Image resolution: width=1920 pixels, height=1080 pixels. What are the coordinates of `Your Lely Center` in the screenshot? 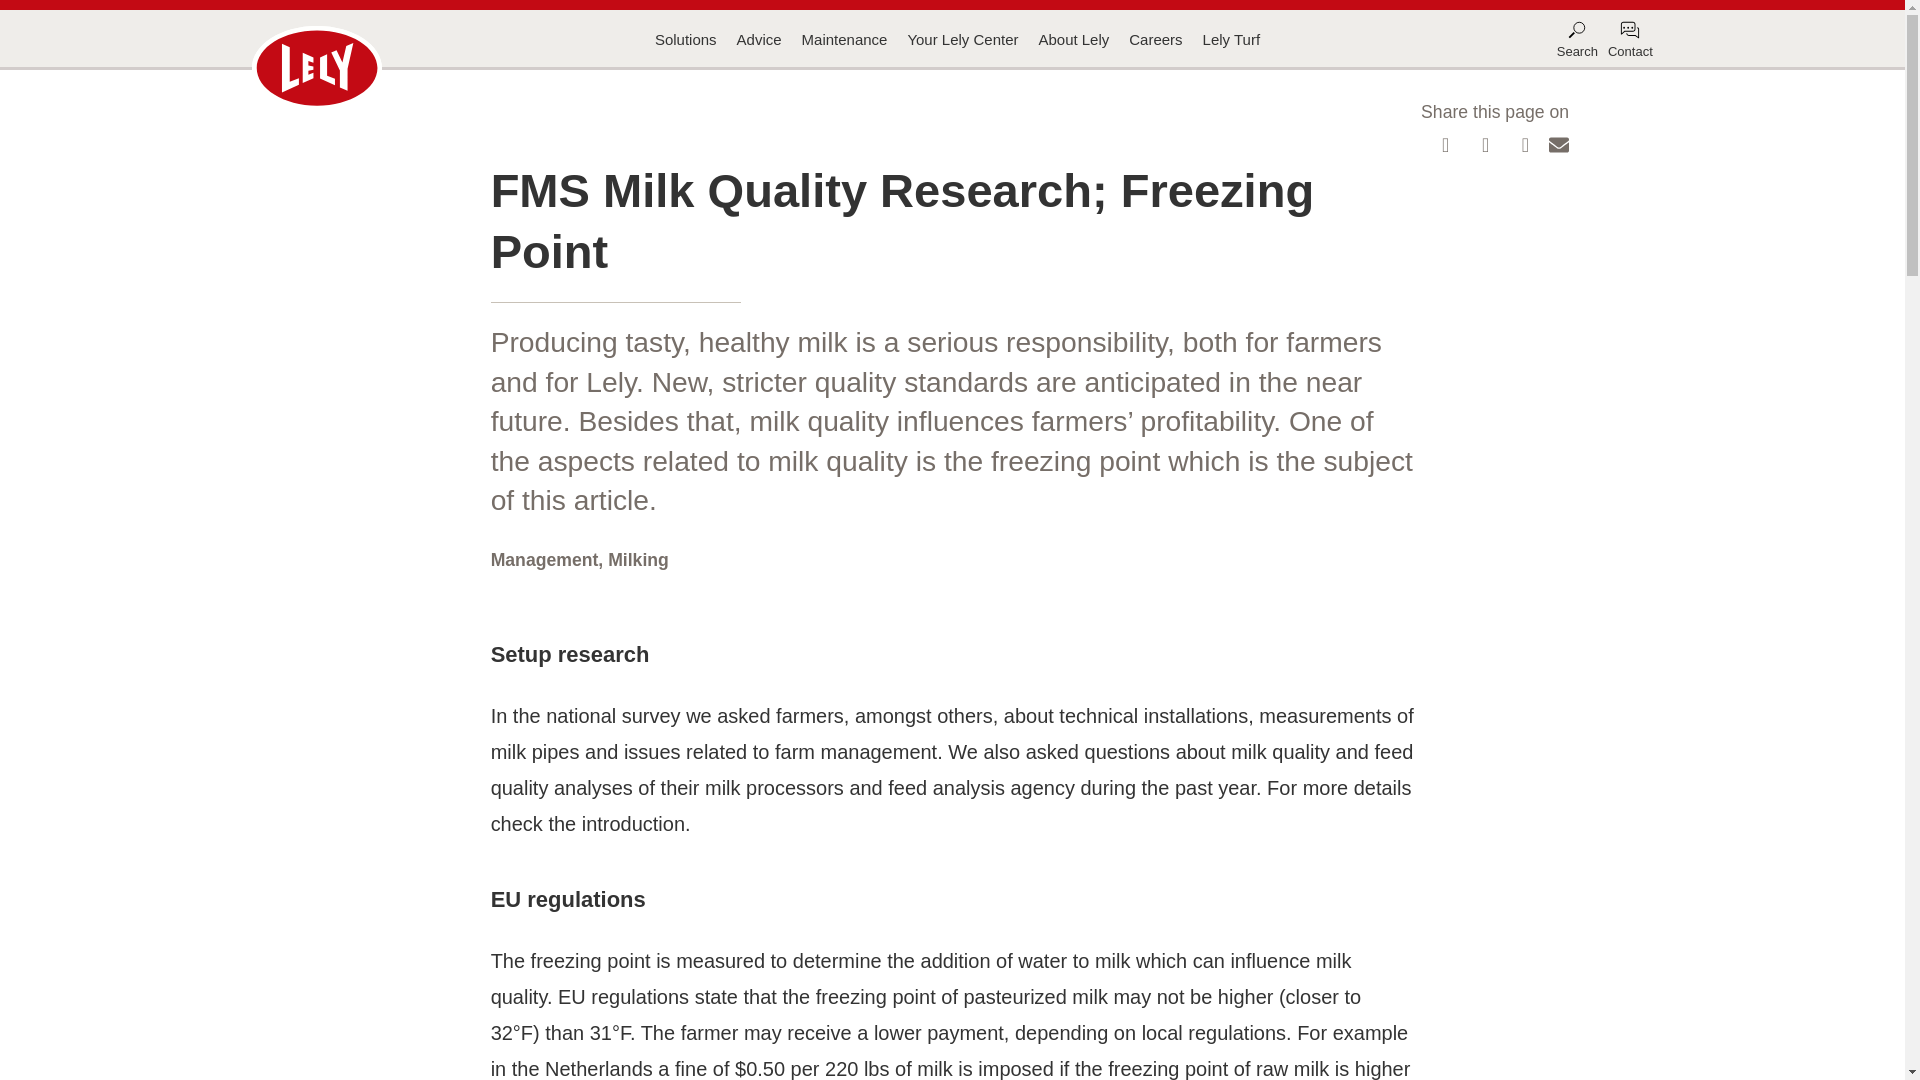 It's located at (962, 39).